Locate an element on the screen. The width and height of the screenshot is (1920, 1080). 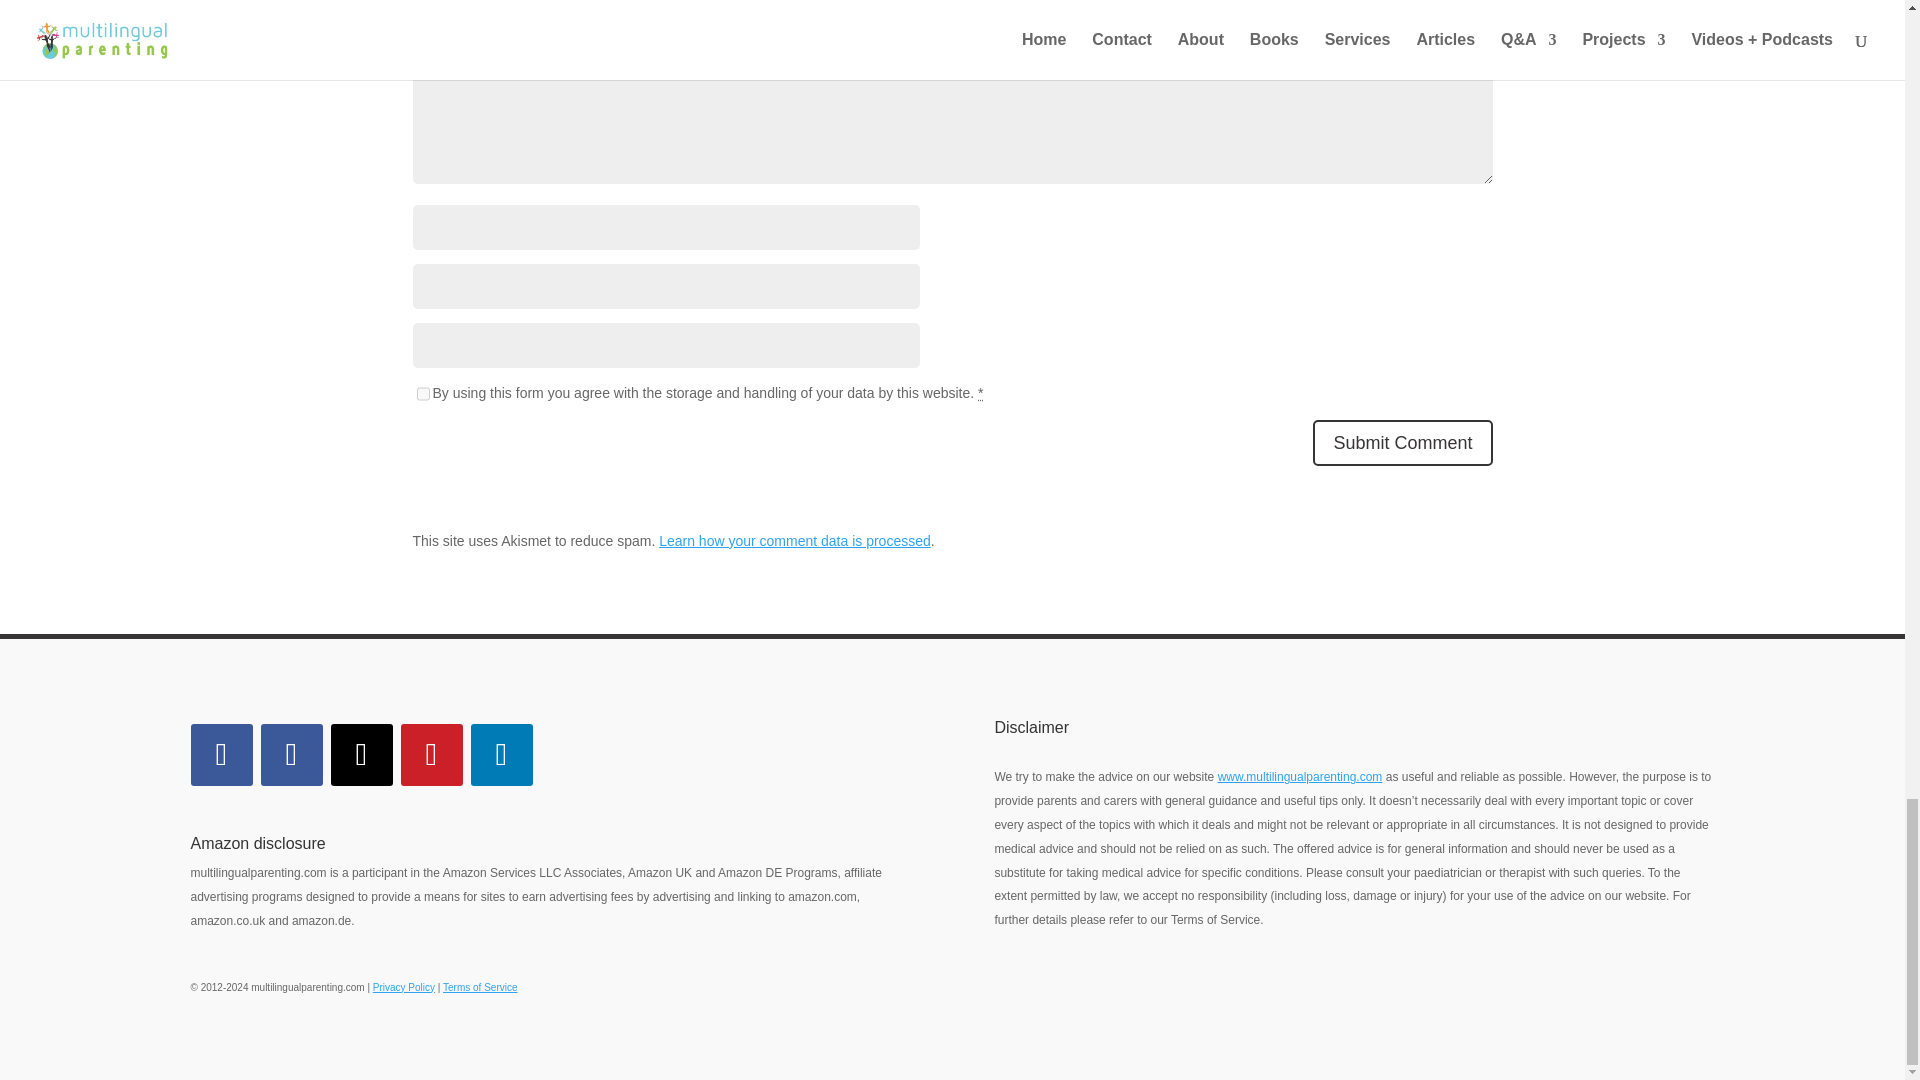
Follow on Facebook is located at coordinates (290, 754).